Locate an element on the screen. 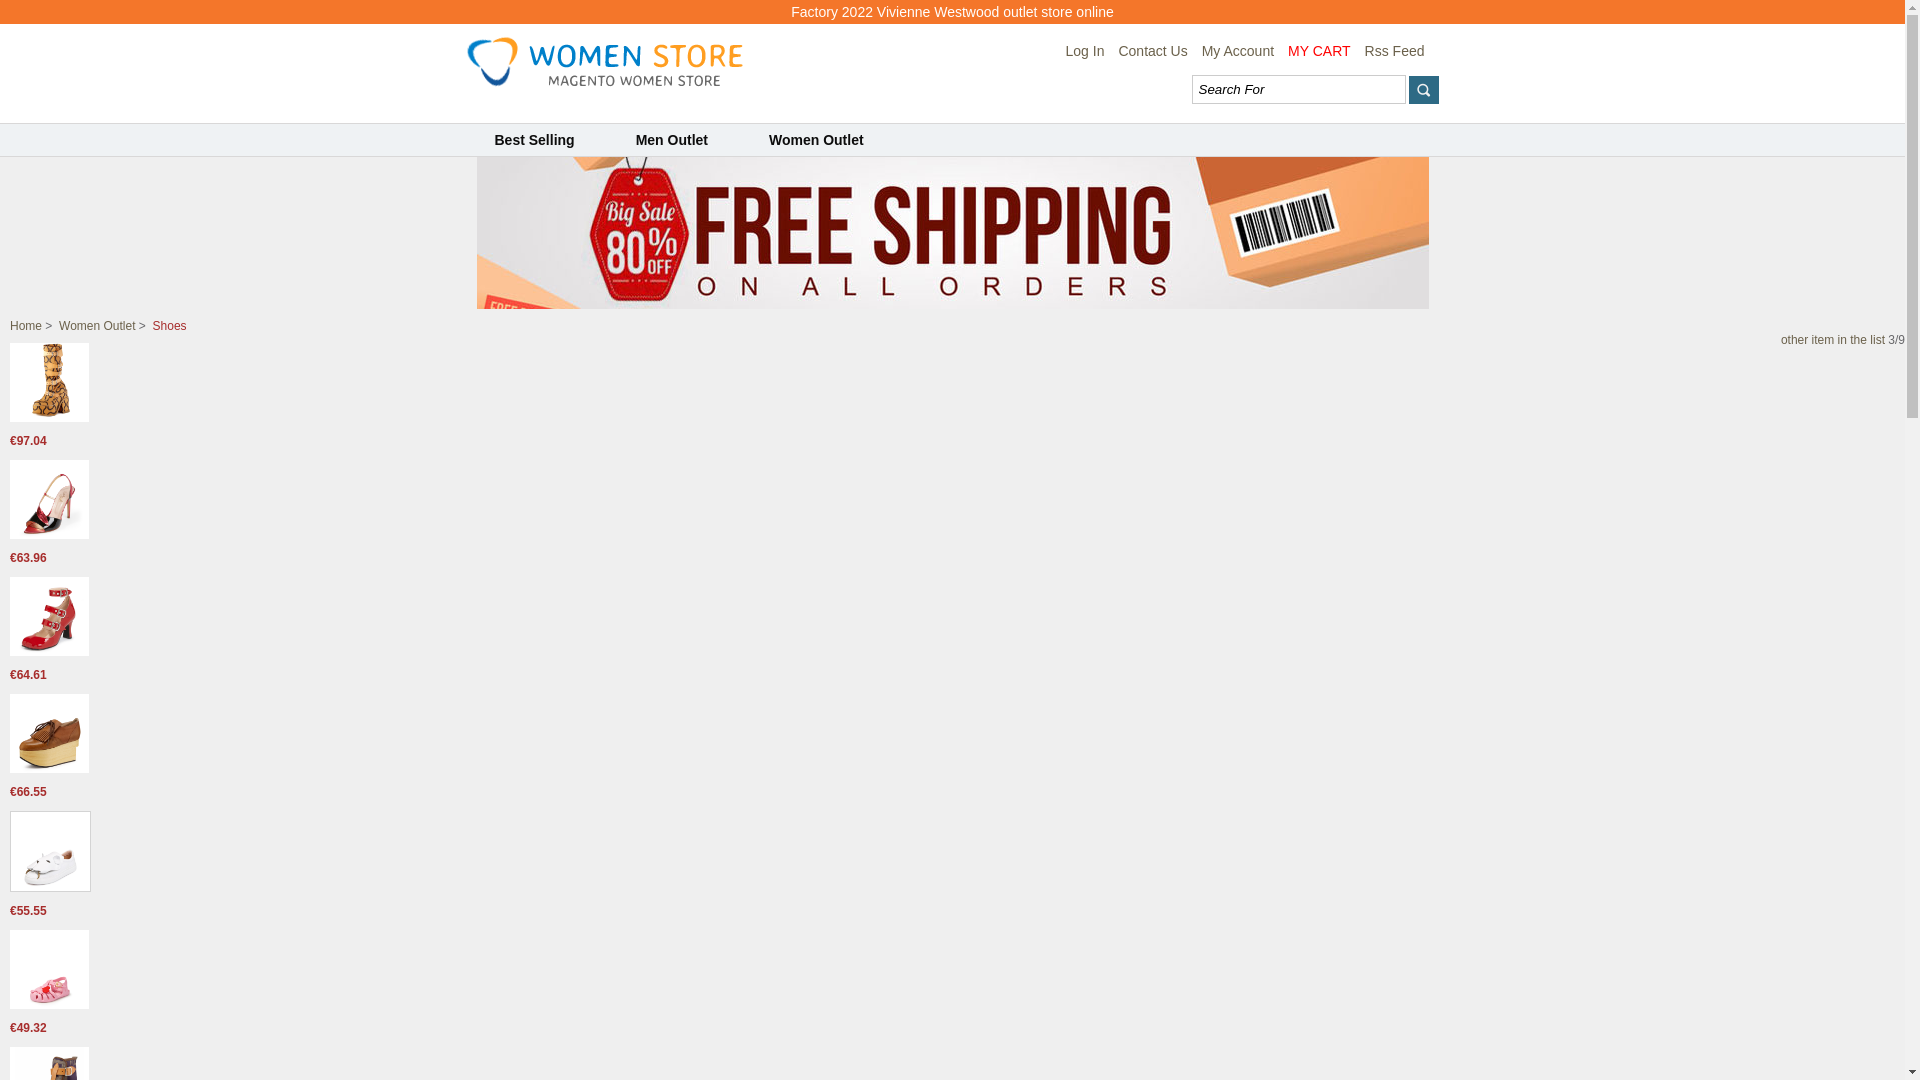 This screenshot has width=1920, height=1080. Contact Us is located at coordinates (1152, 51).